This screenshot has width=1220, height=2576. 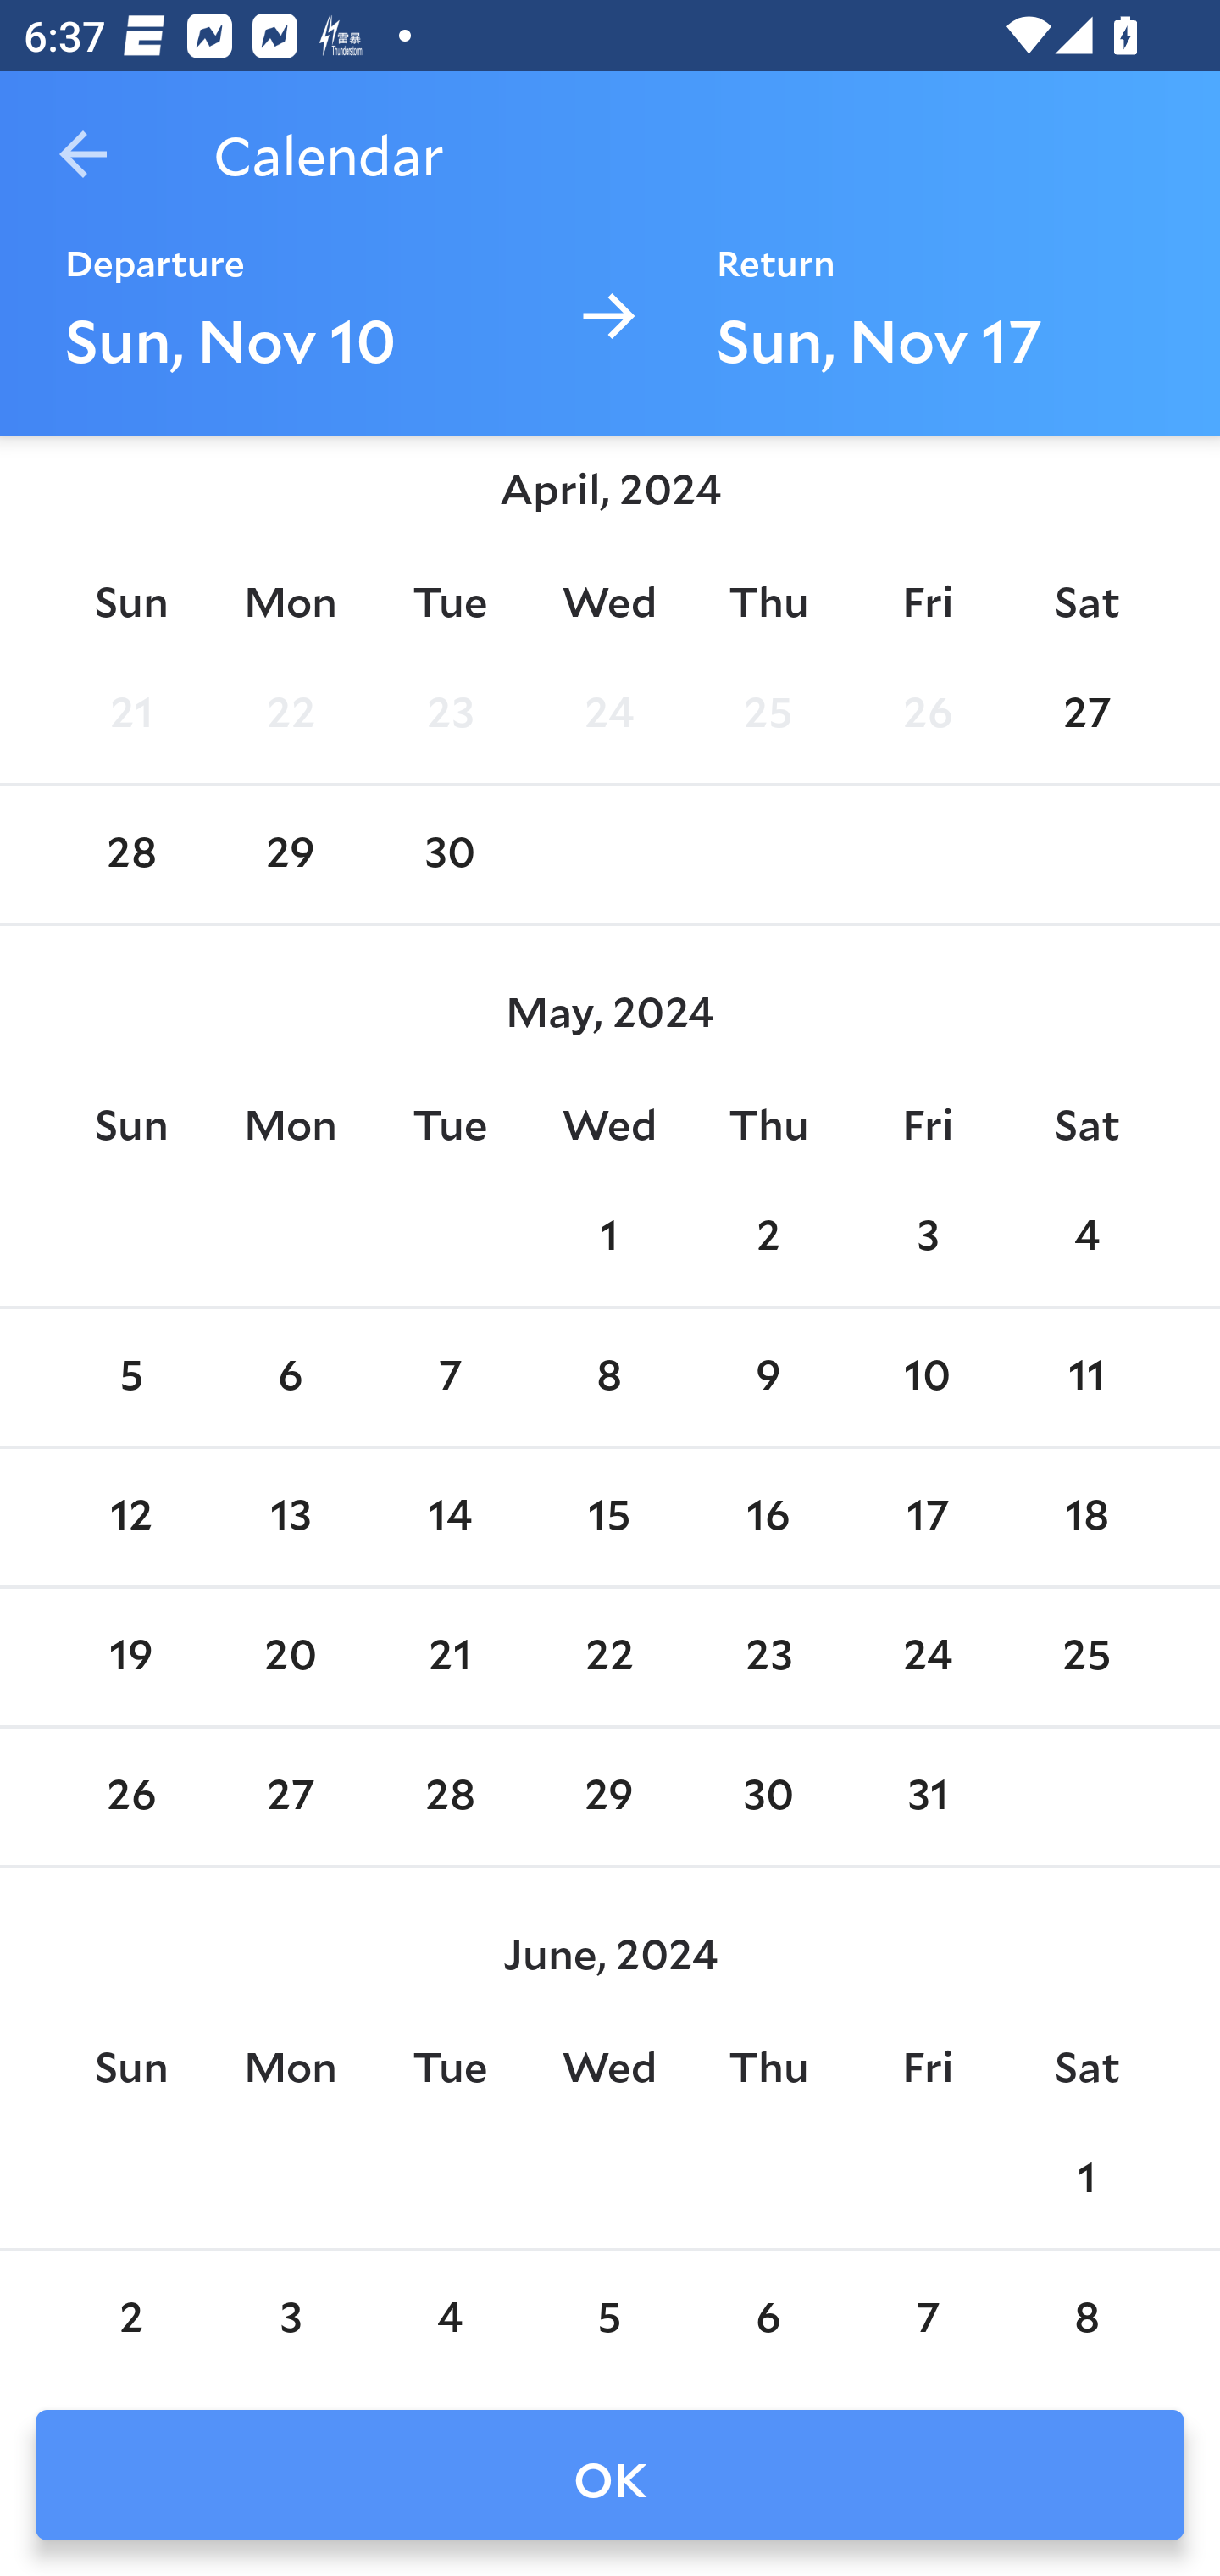 I want to click on 19, so click(x=130, y=1656).